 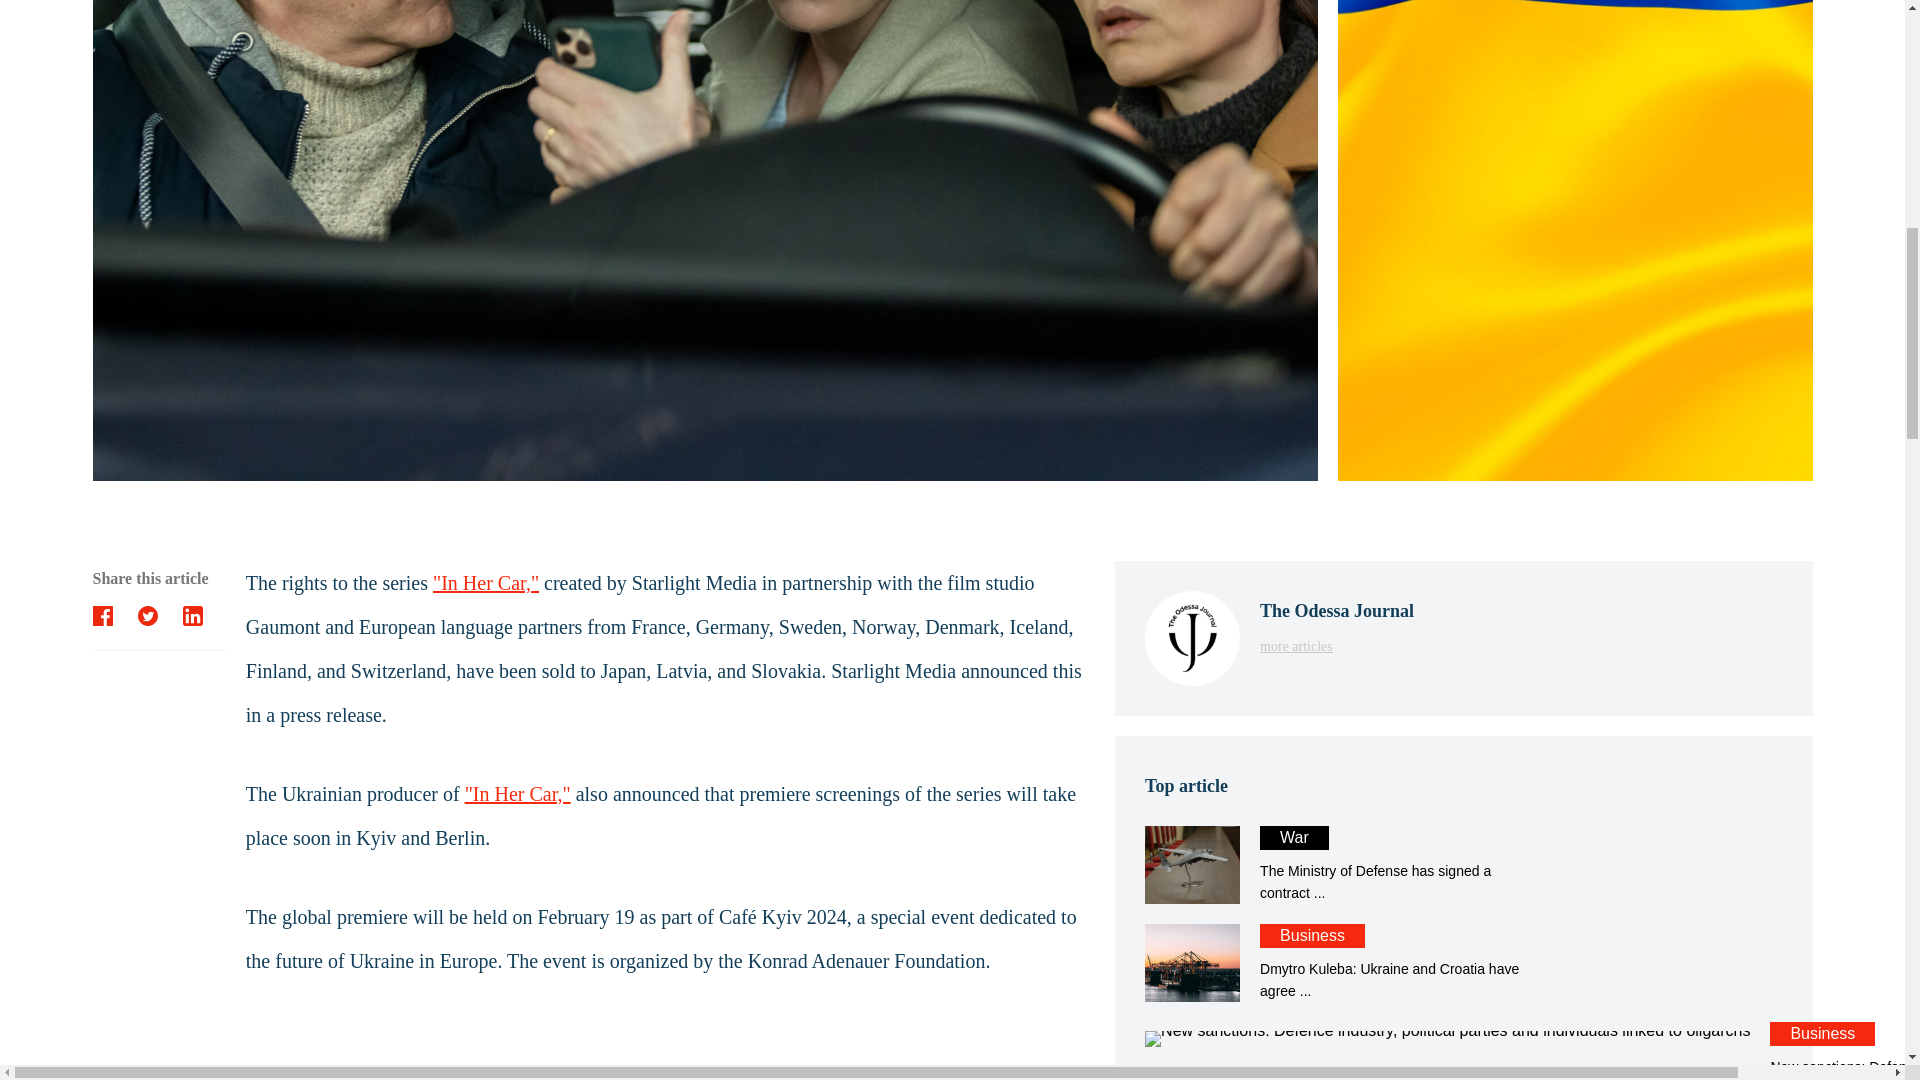 I want to click on "In Her Car,", so click(x=517, y=792).